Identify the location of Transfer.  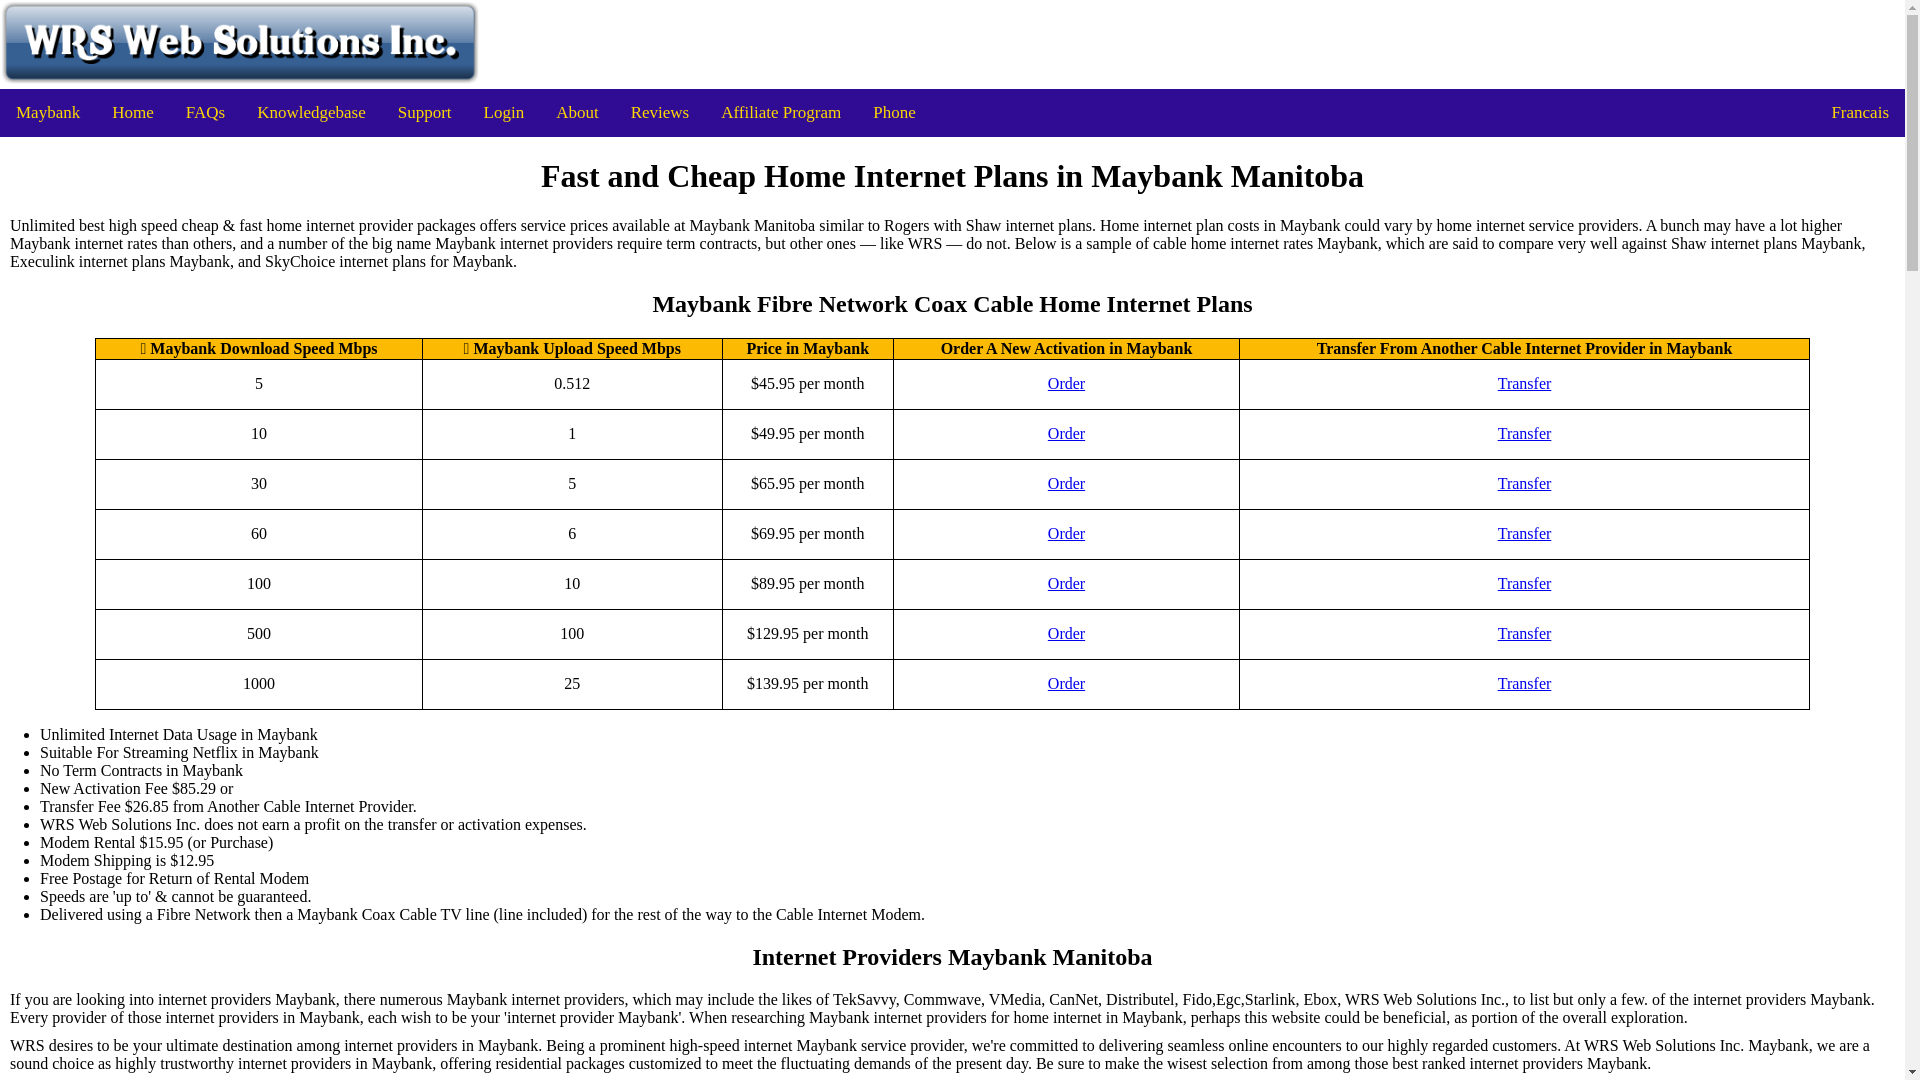
(1524, 684).